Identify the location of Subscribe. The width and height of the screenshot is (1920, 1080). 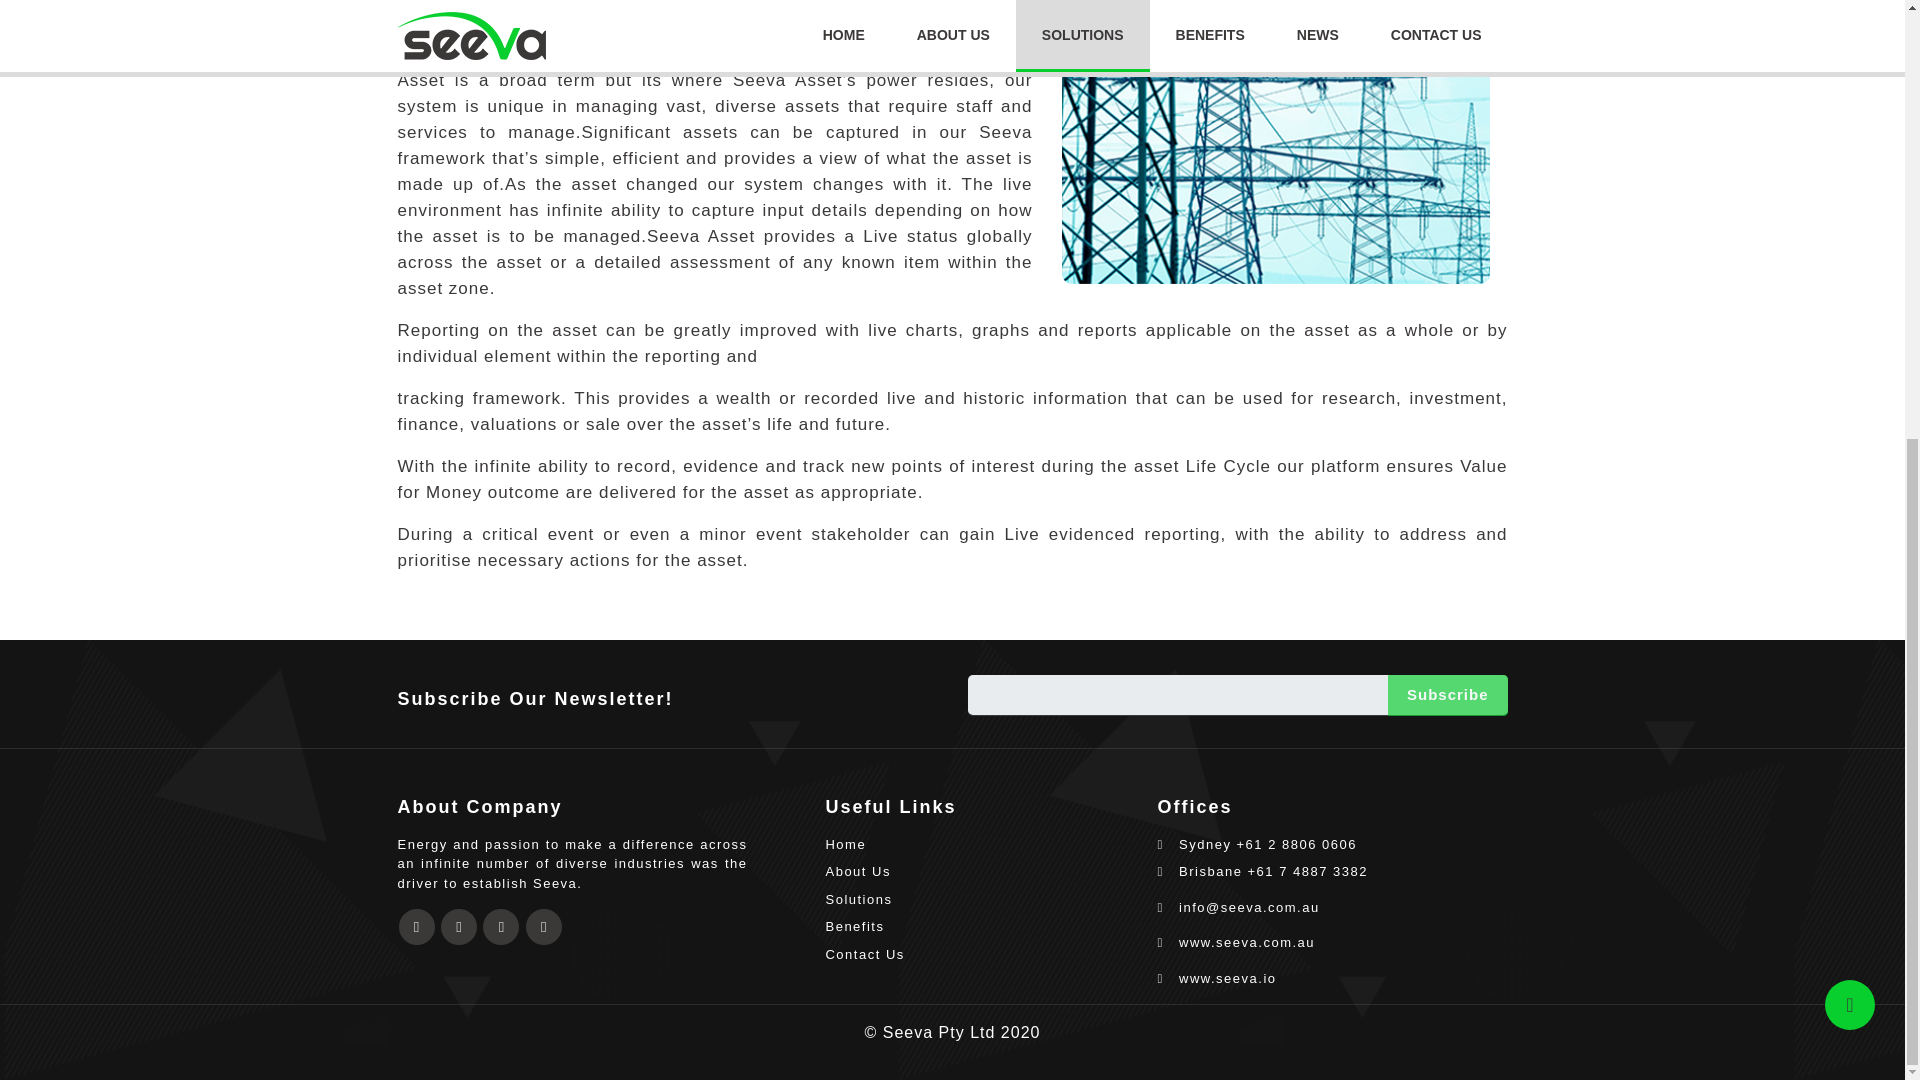
(1448, 696).